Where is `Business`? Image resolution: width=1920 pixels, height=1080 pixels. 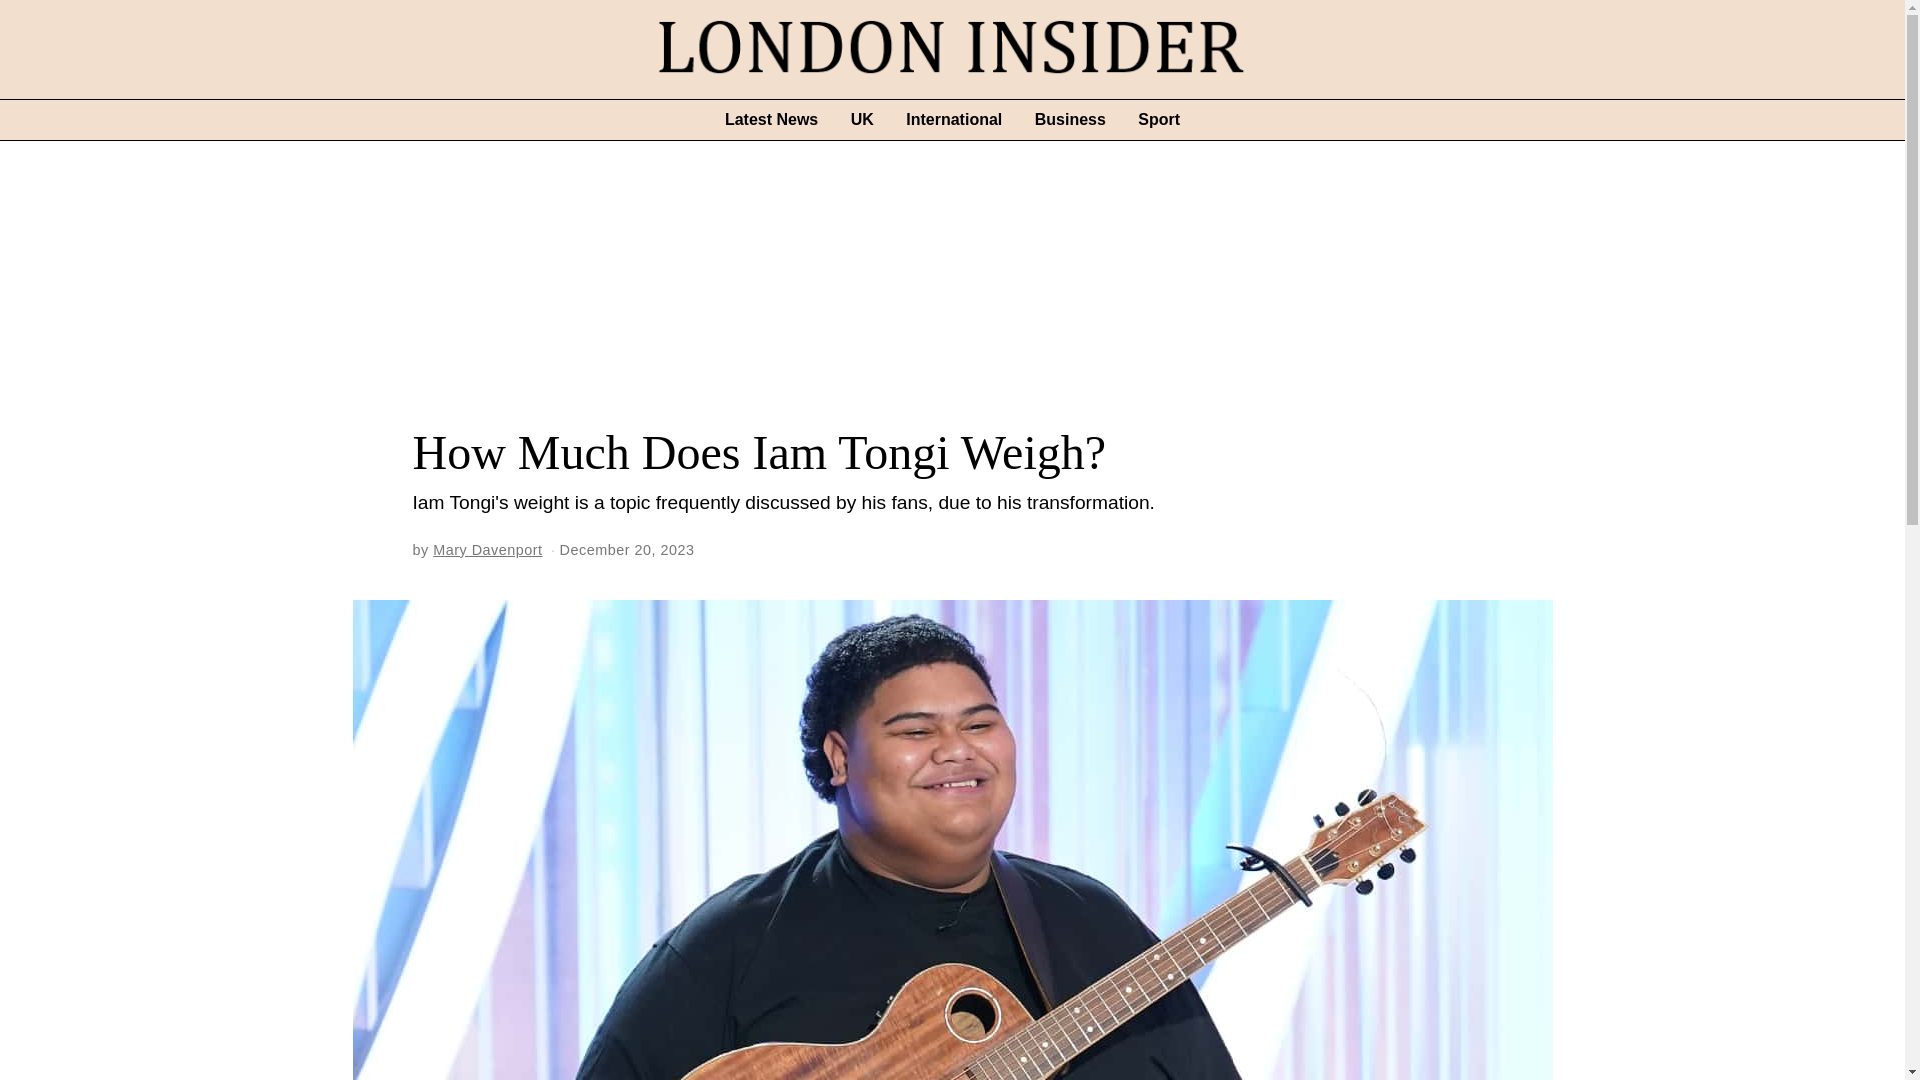
Business is located at coordinates (1070, 120).